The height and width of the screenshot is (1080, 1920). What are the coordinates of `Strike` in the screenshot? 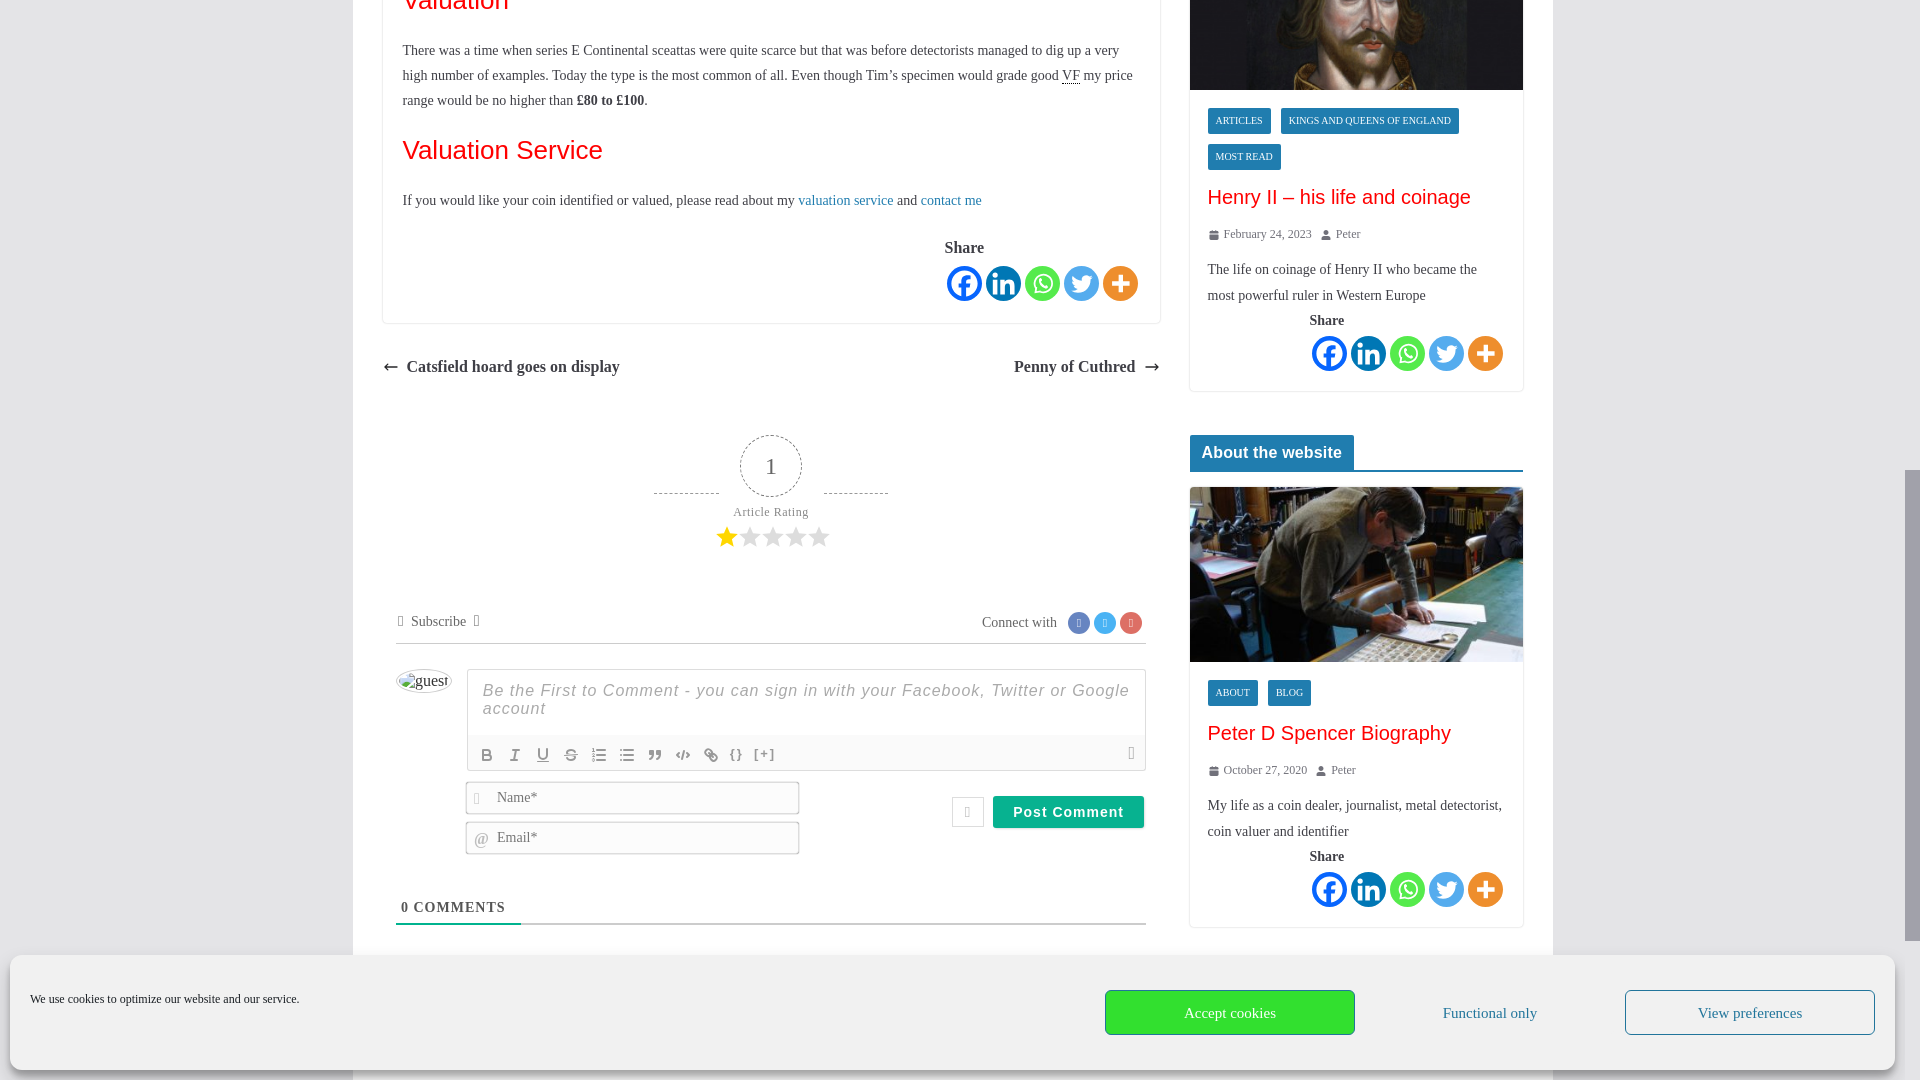 It's located at (570, 754).